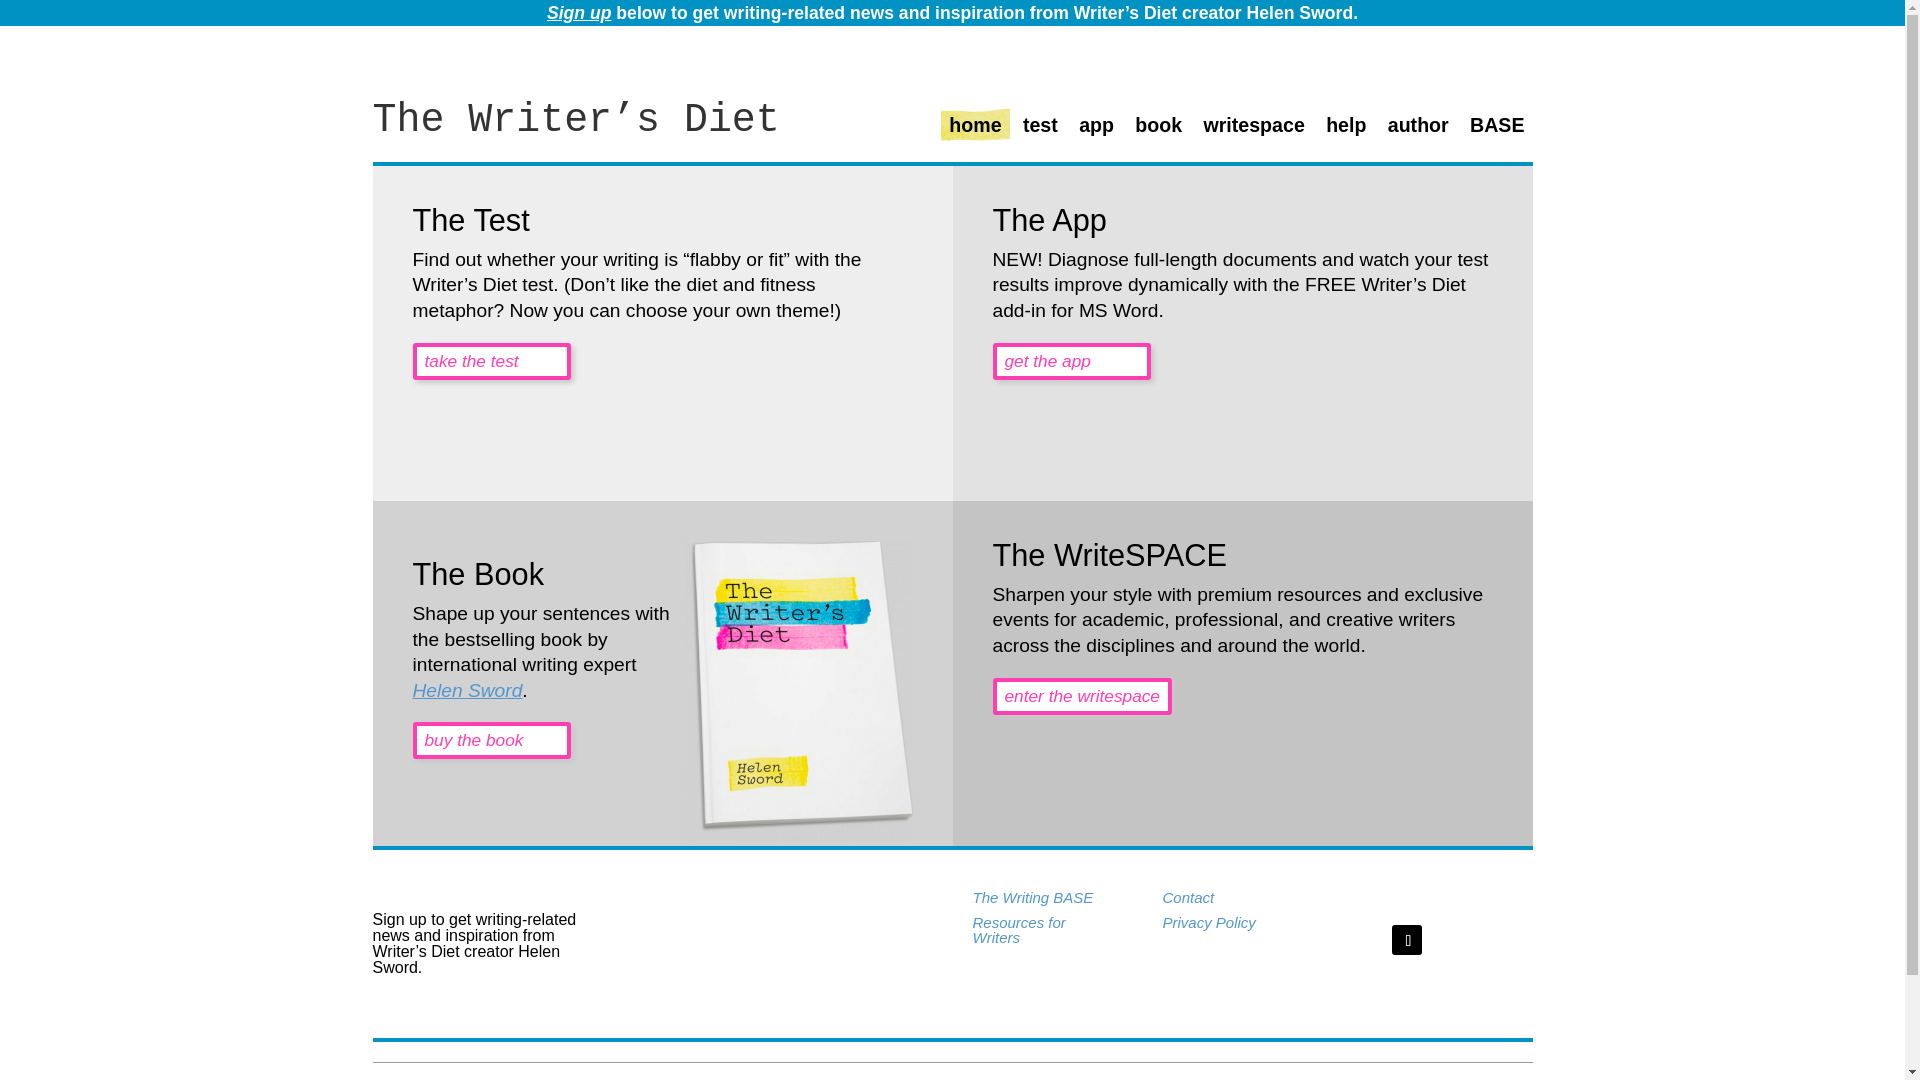 Image resolution: width=1920 pixels, height=1080 pixels. Describe the element at coordinates (580, 12) in the screenshot. I see `Sign up` at that location.